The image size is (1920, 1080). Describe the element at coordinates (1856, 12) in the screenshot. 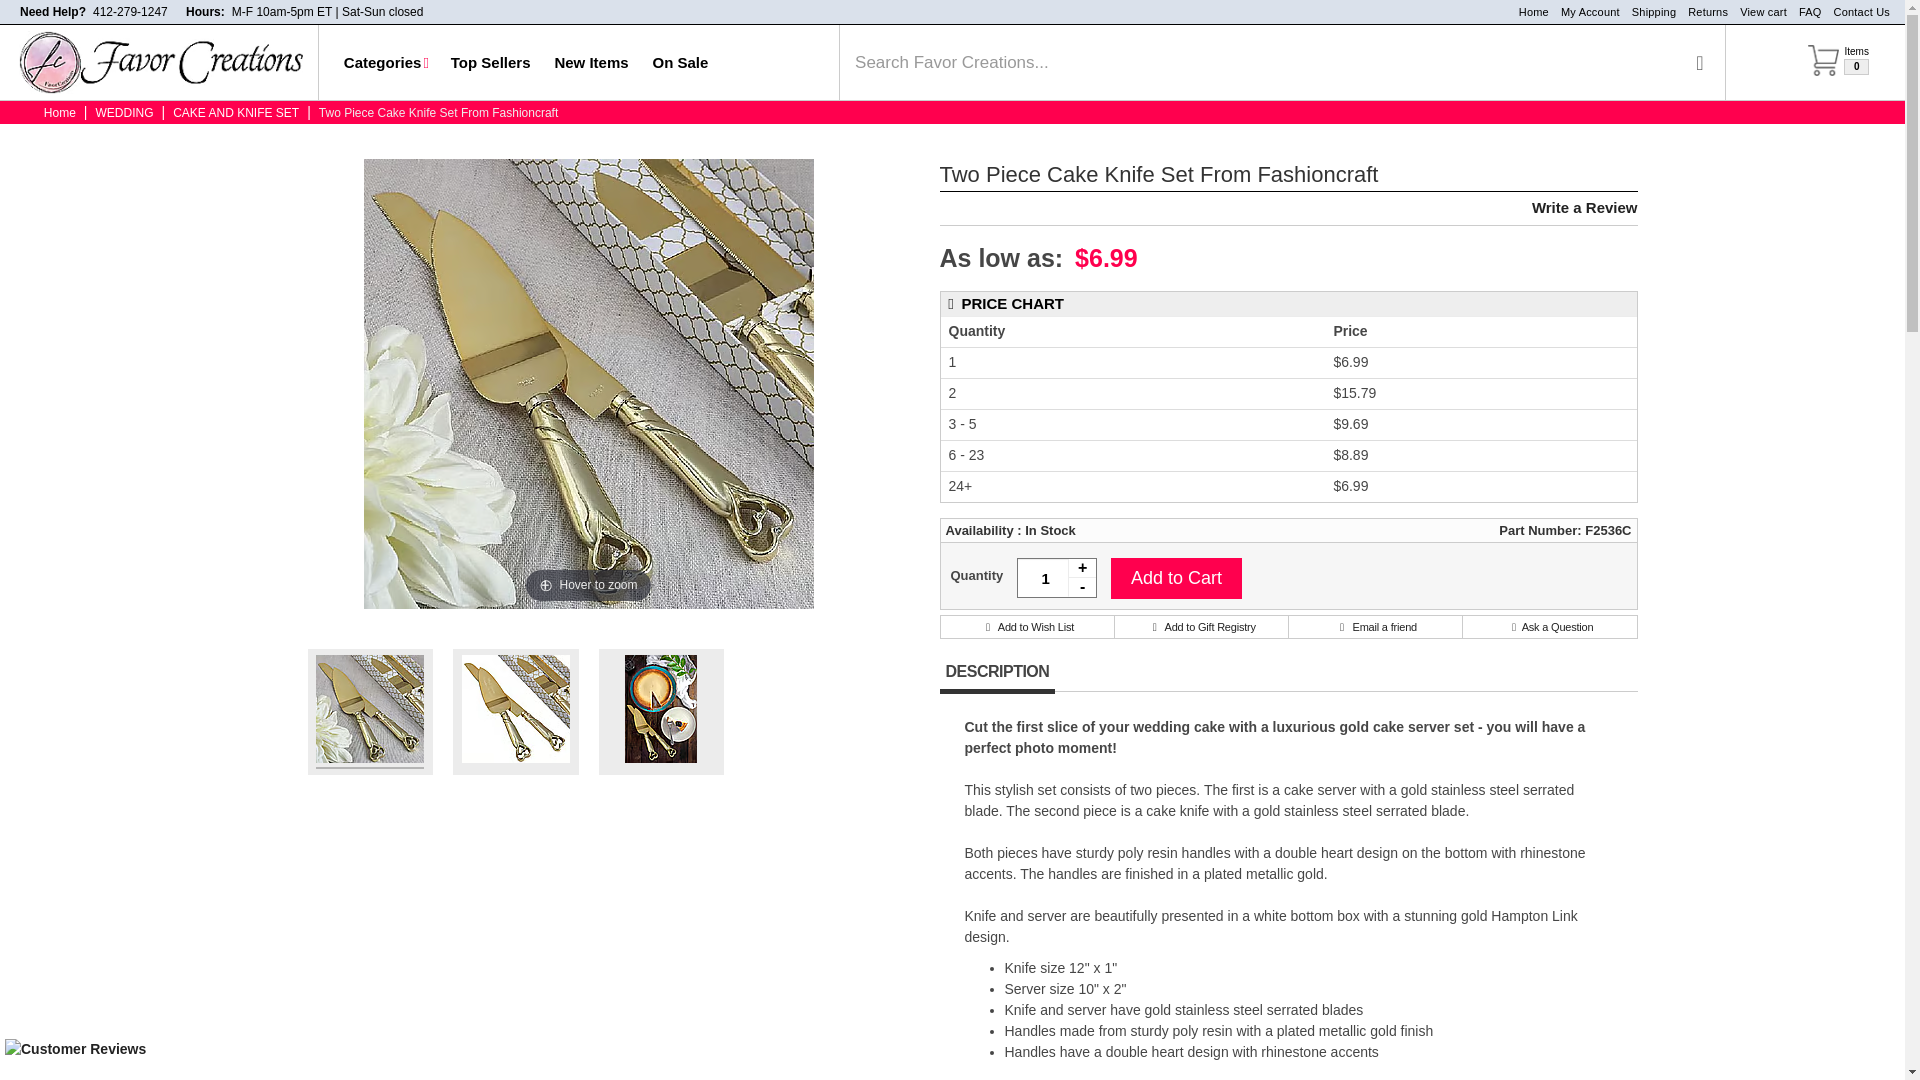

I see `1` at that location.